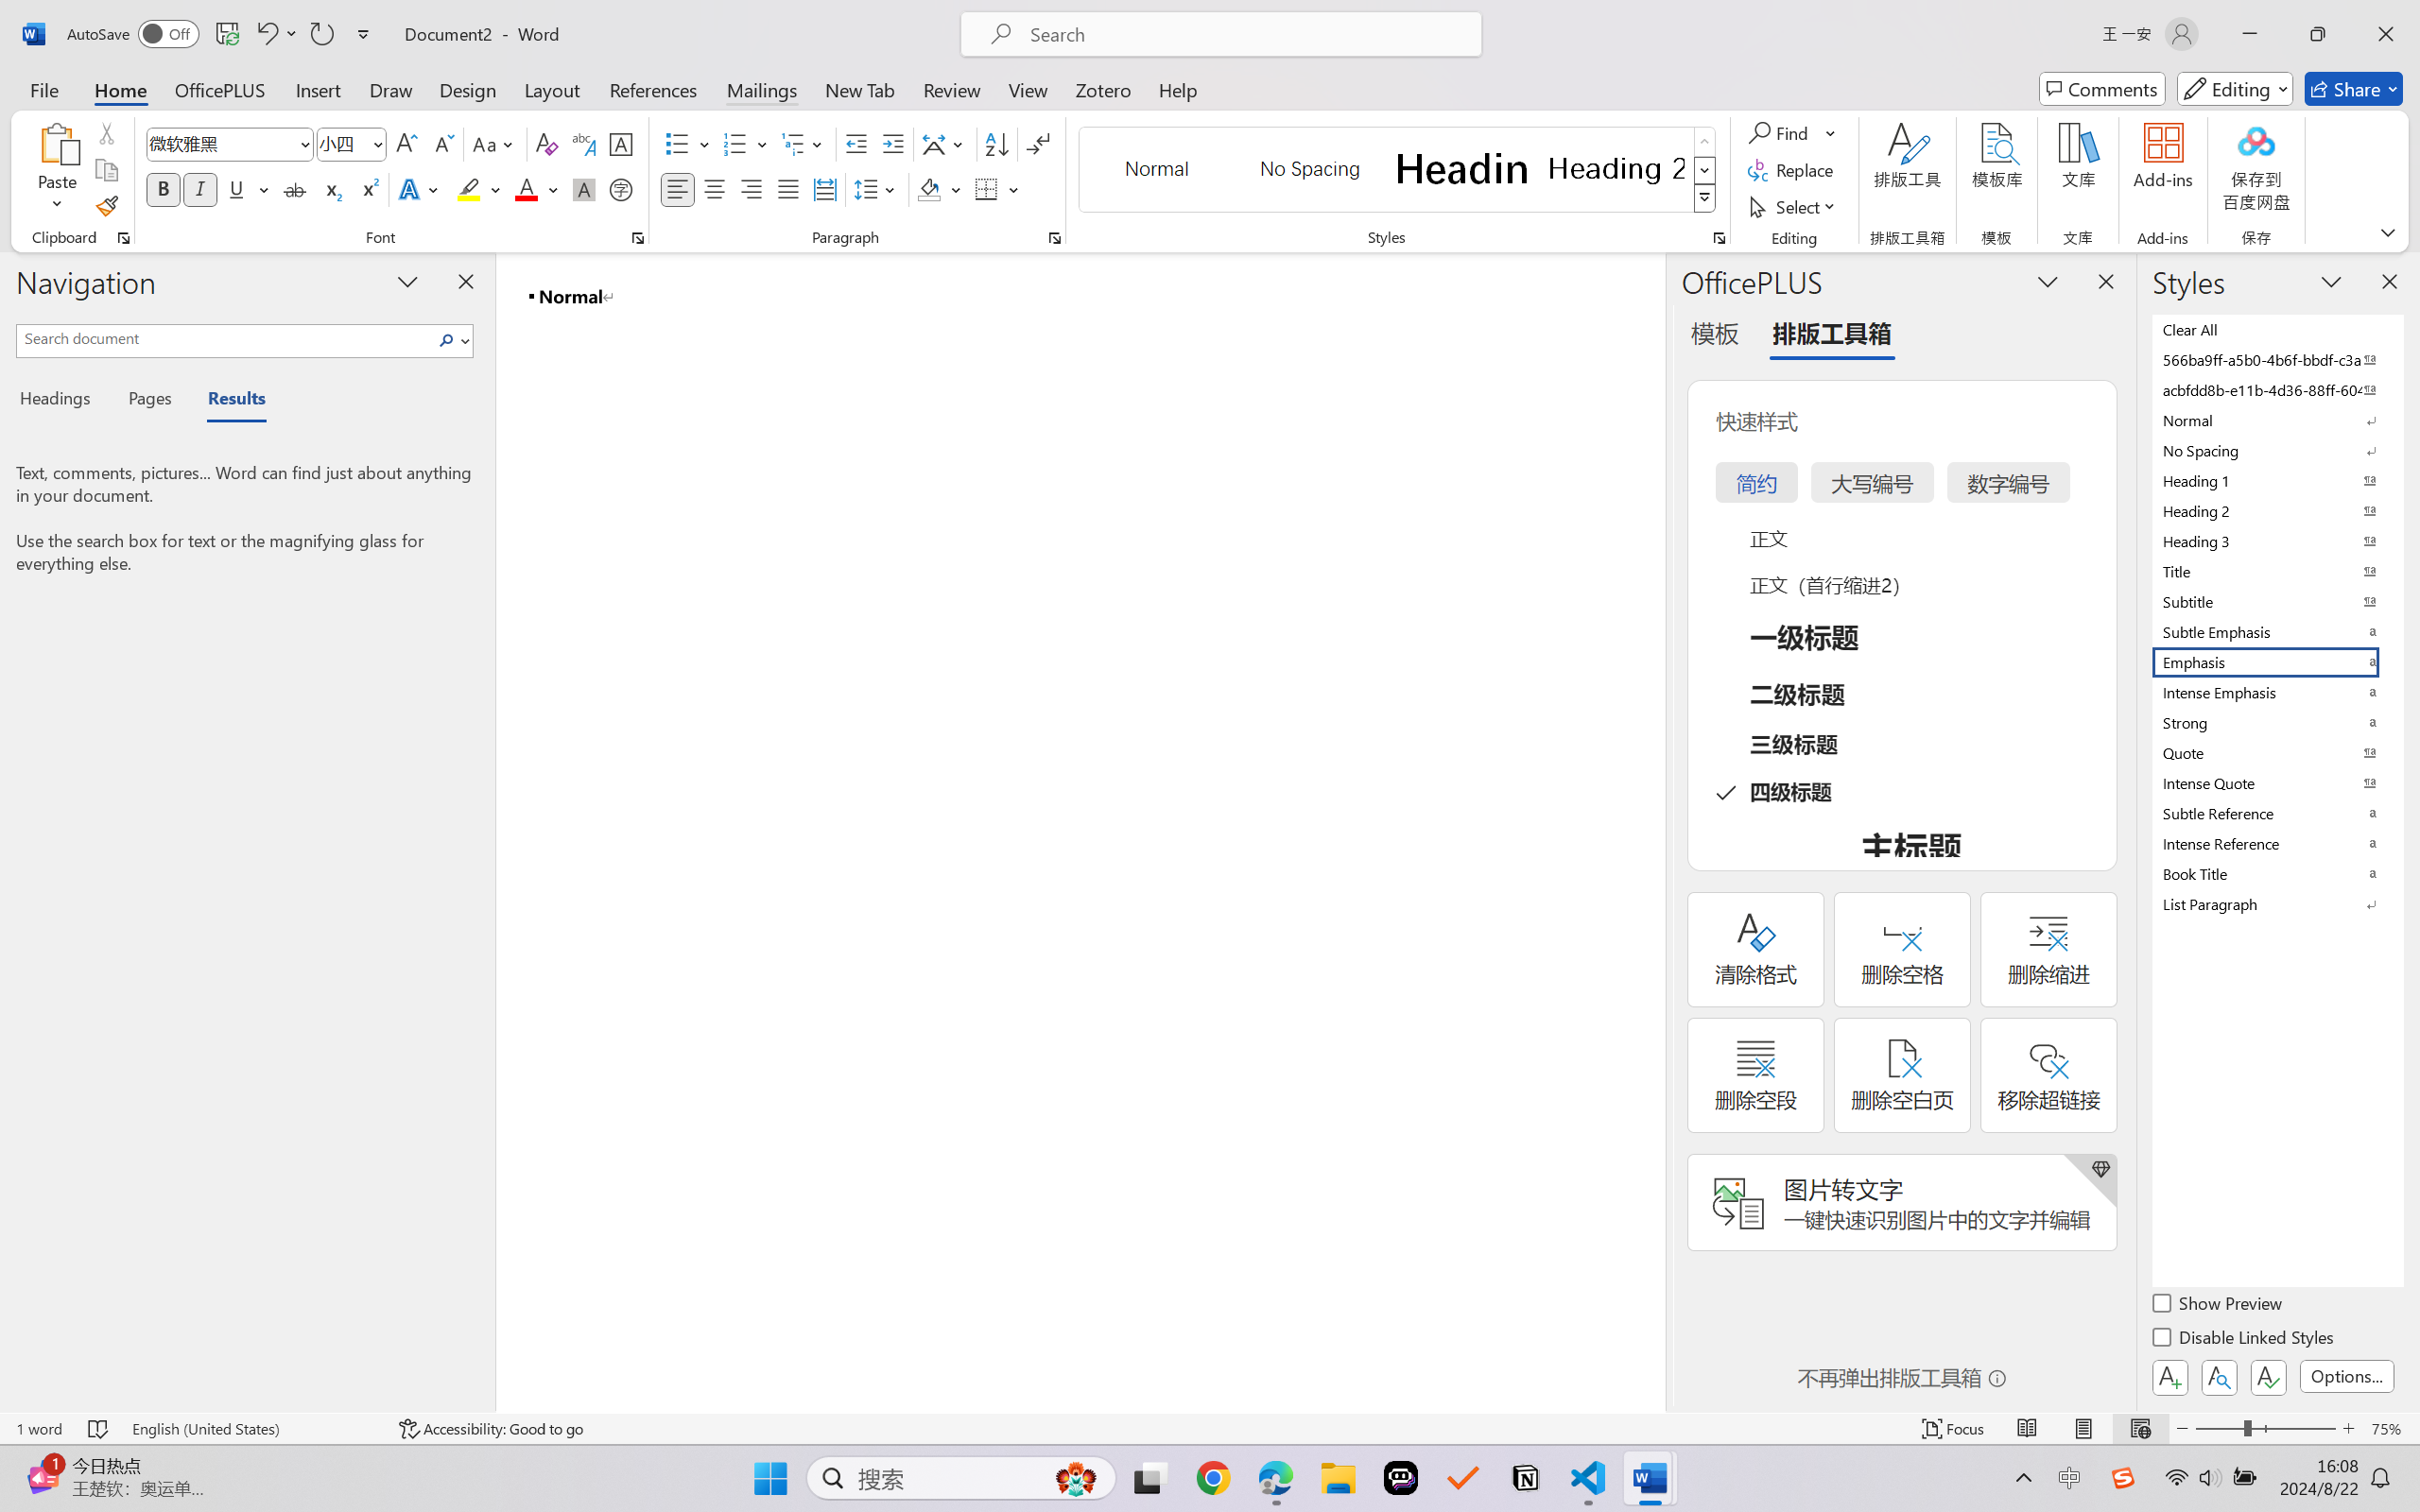 Image resolution: width=2420 pixels, height=1512 pixels. I want to click on Numbering, so click(735, 144).